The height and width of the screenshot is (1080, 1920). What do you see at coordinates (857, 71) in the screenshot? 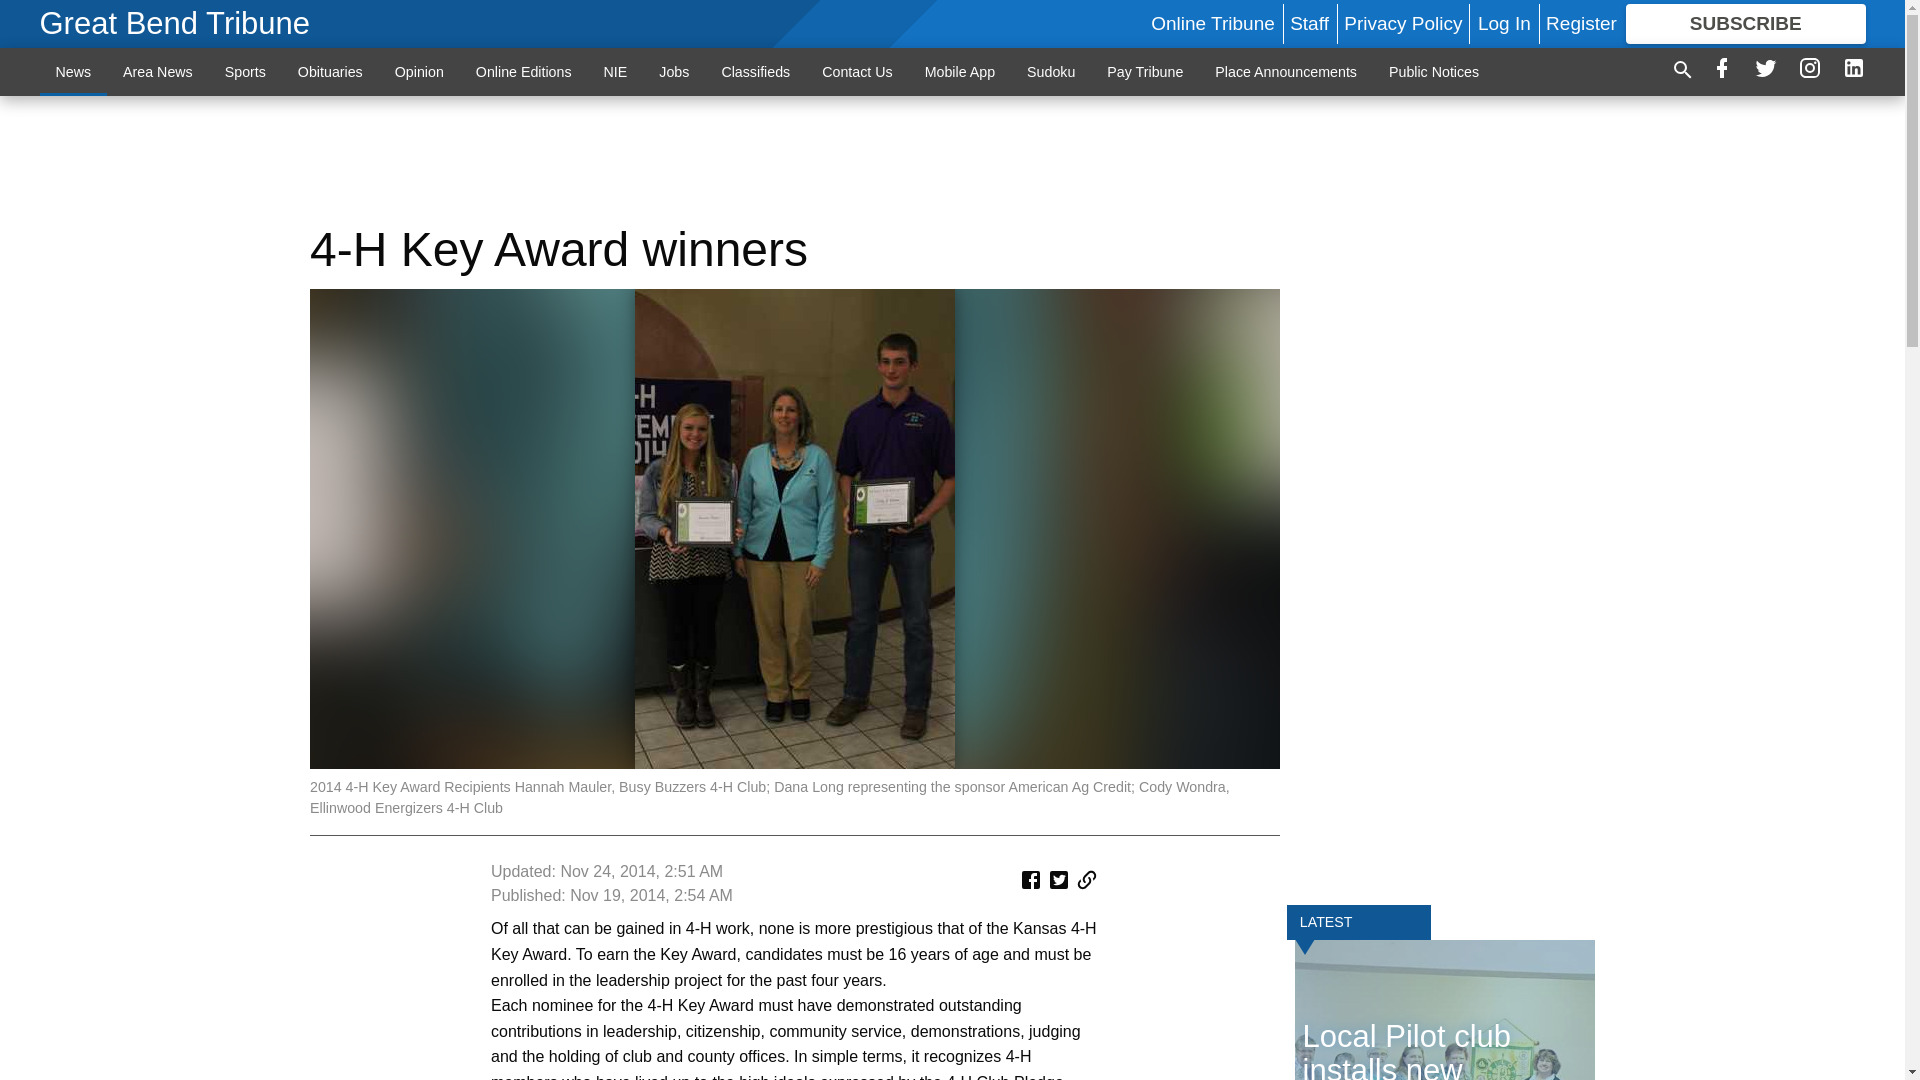
I see `Contact Us` at bounding box center [857, 71].